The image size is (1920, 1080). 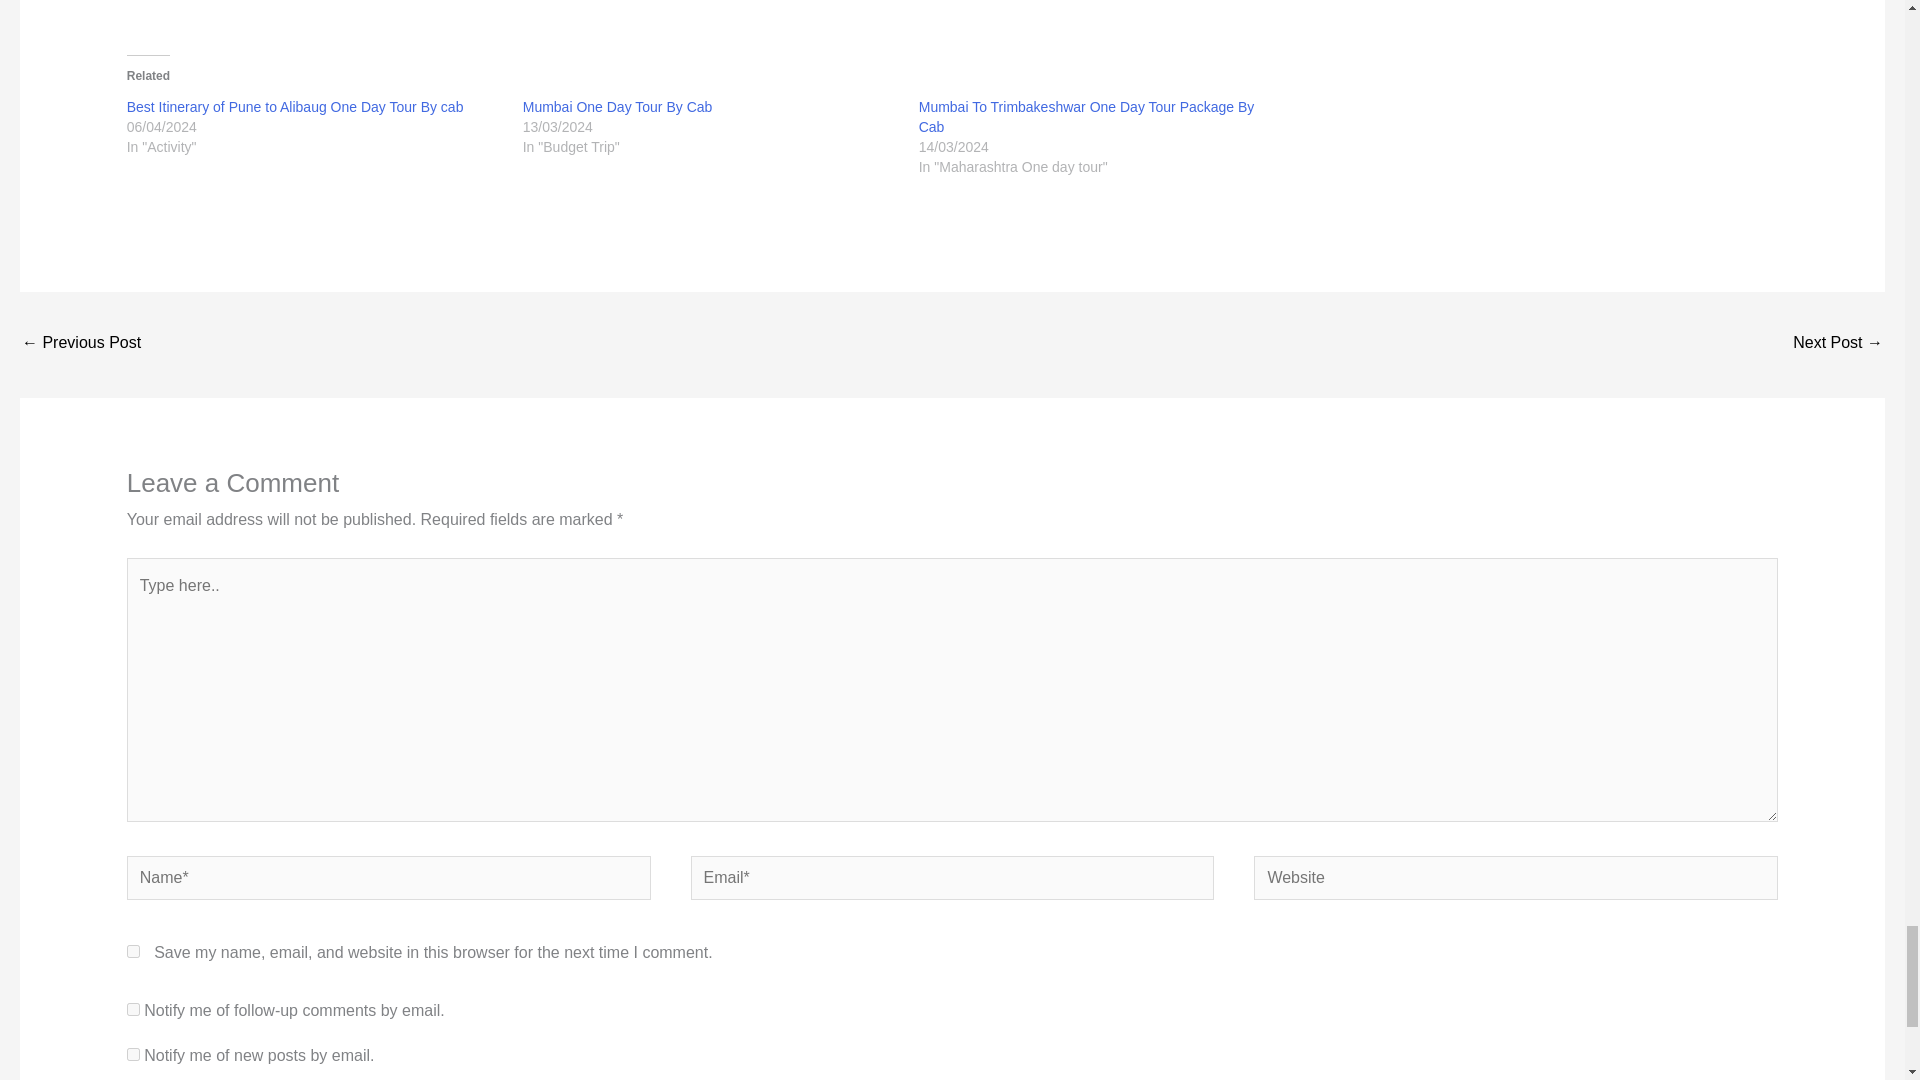 I want to click on How To Plan Mumbai To Bhimashankar One Day Tour By cab, so click(x=1838, y=344).